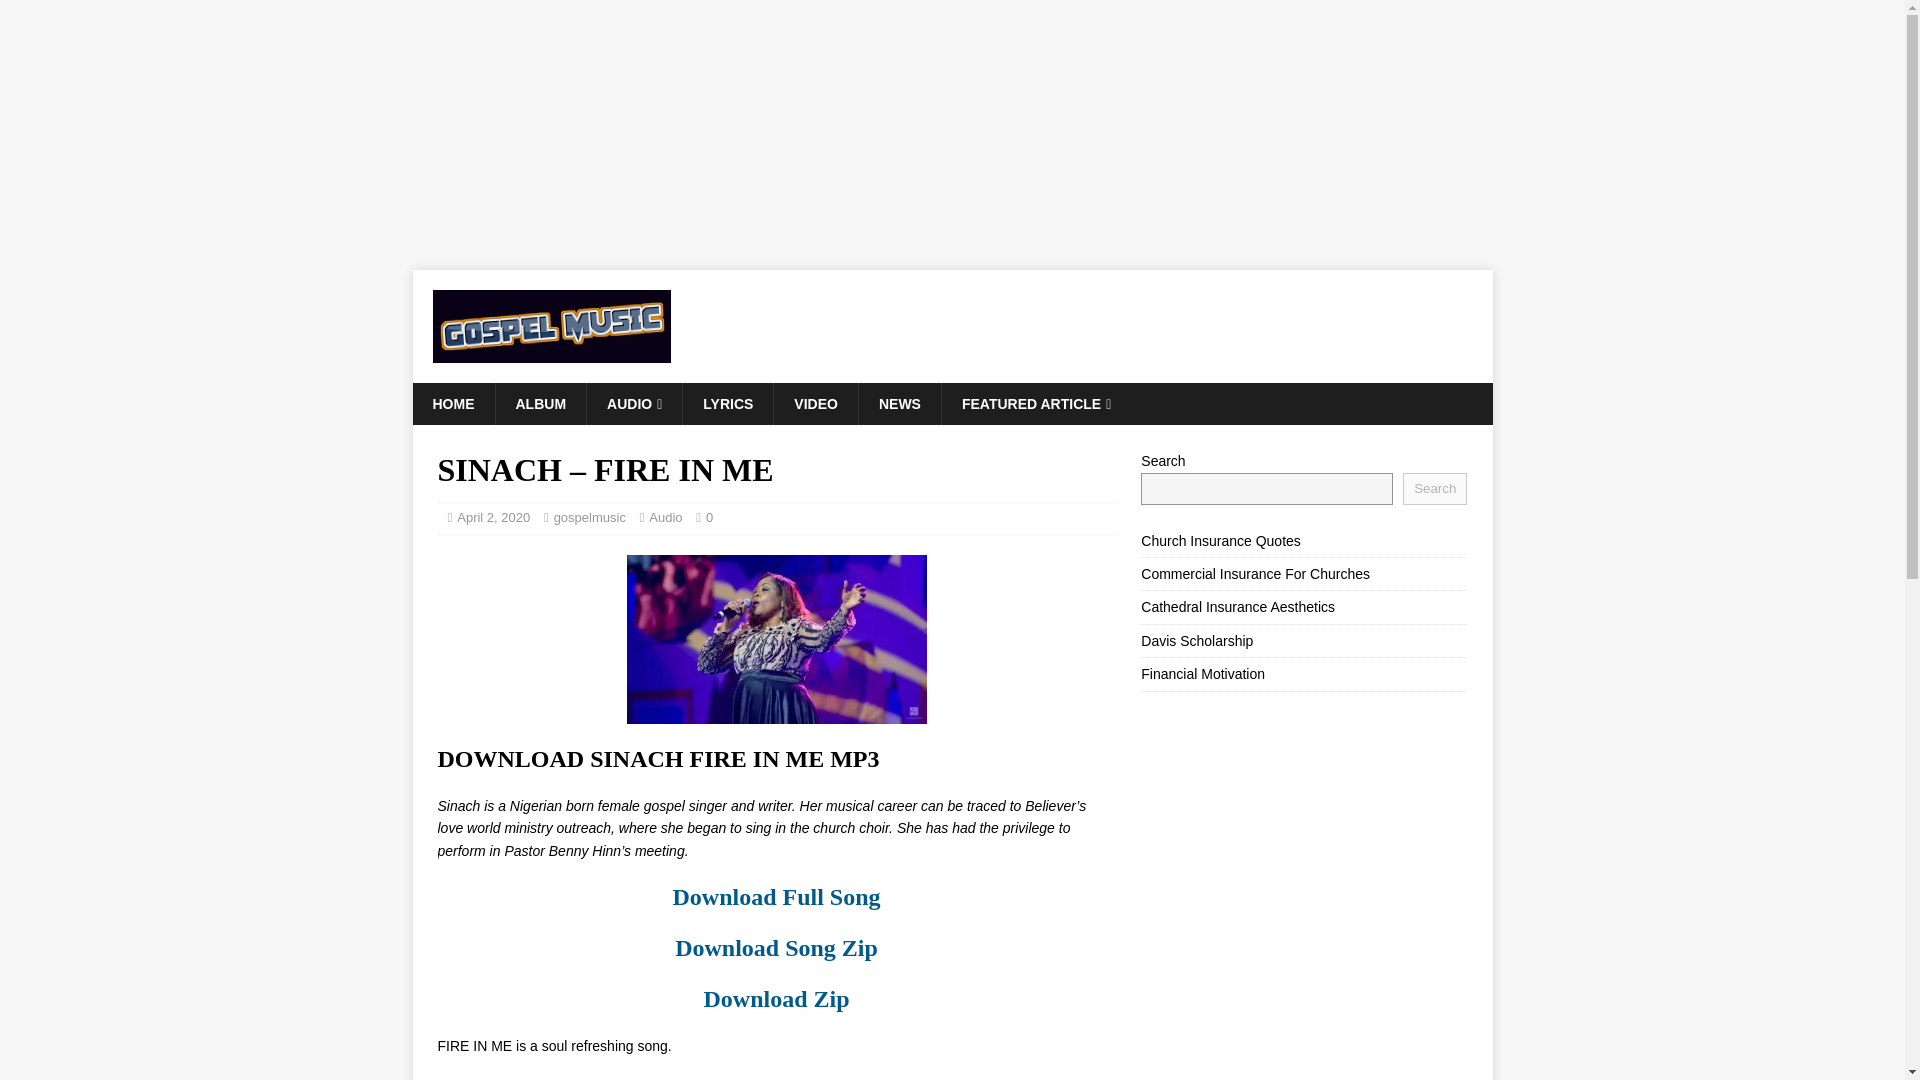 The height and width of the screenshot is (1080, 1920). What do you see at coordinates (1035, 404) in the screenshot?
I see `FEATURED ARTICLE` at bounding box center [1035, 404].